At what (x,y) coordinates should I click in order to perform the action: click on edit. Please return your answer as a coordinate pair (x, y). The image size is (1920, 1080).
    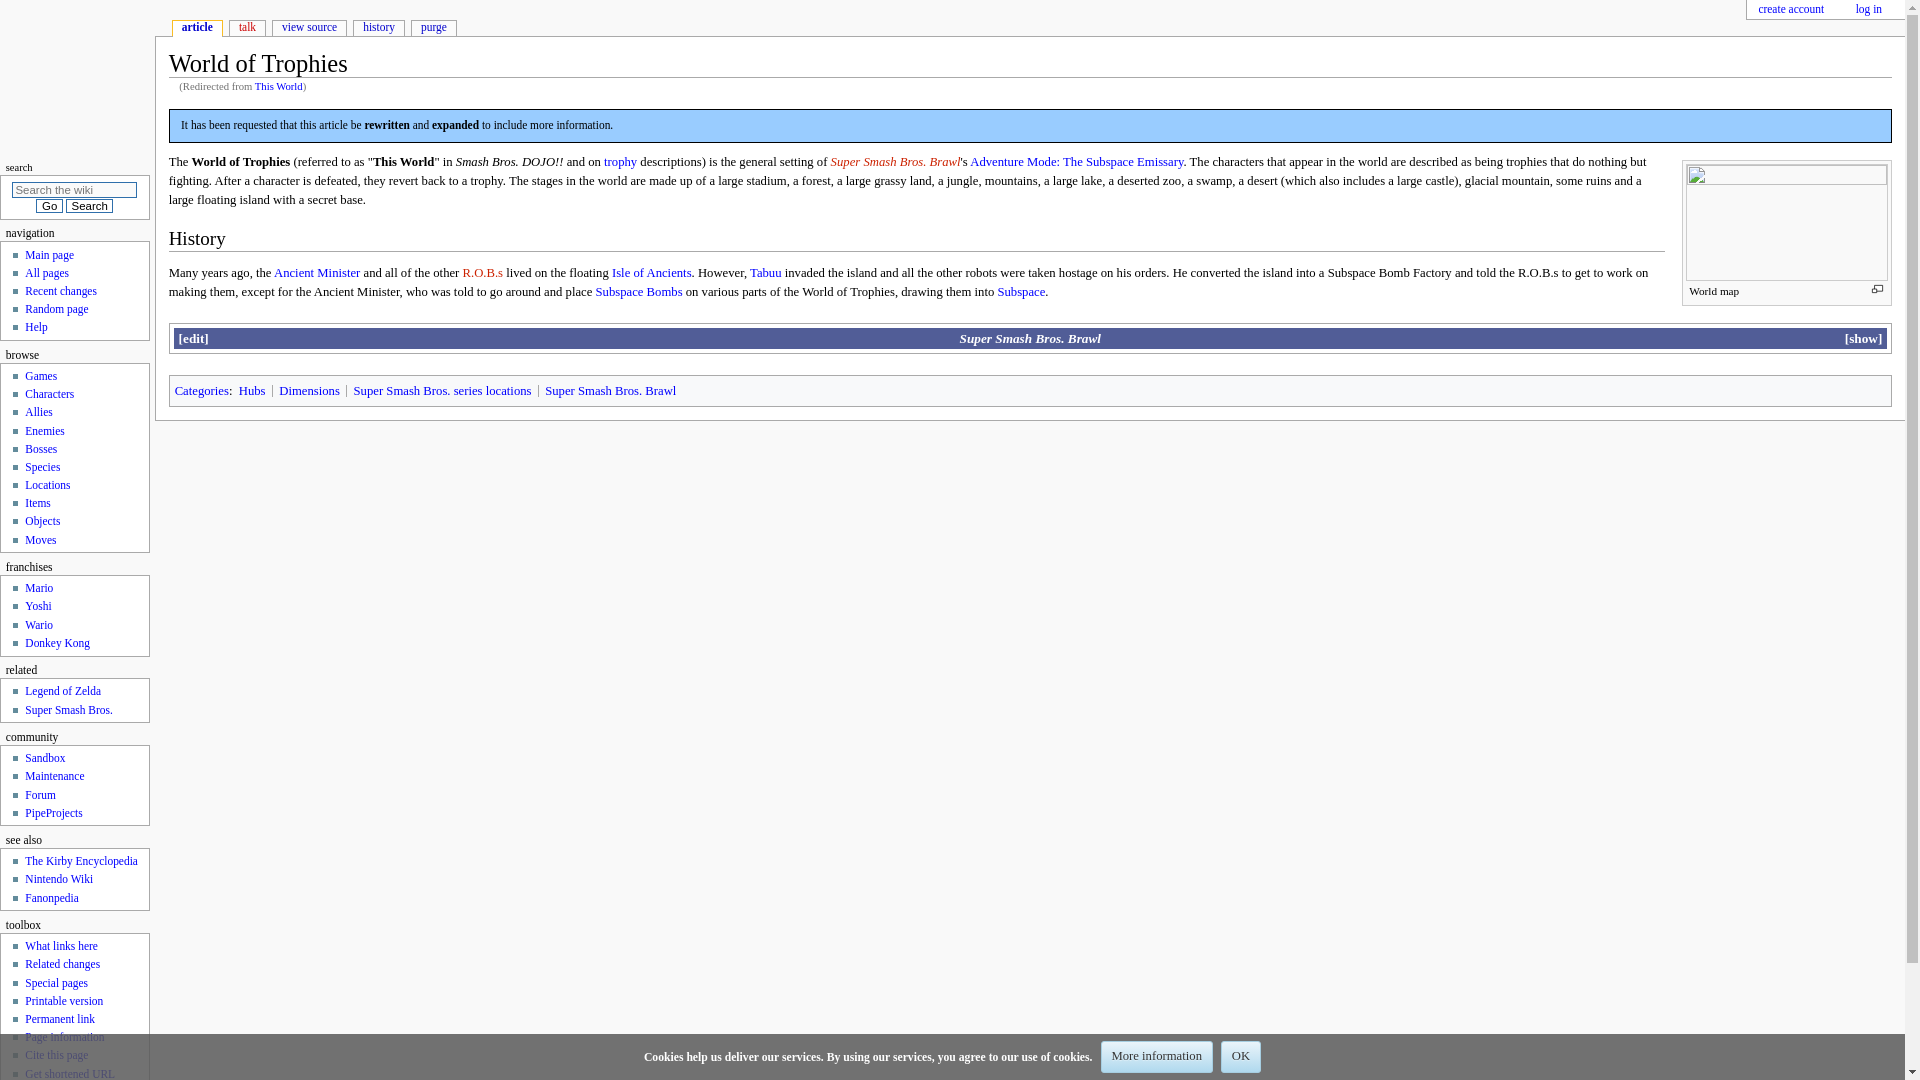
    Looking at the image, I should click on (192, 338).